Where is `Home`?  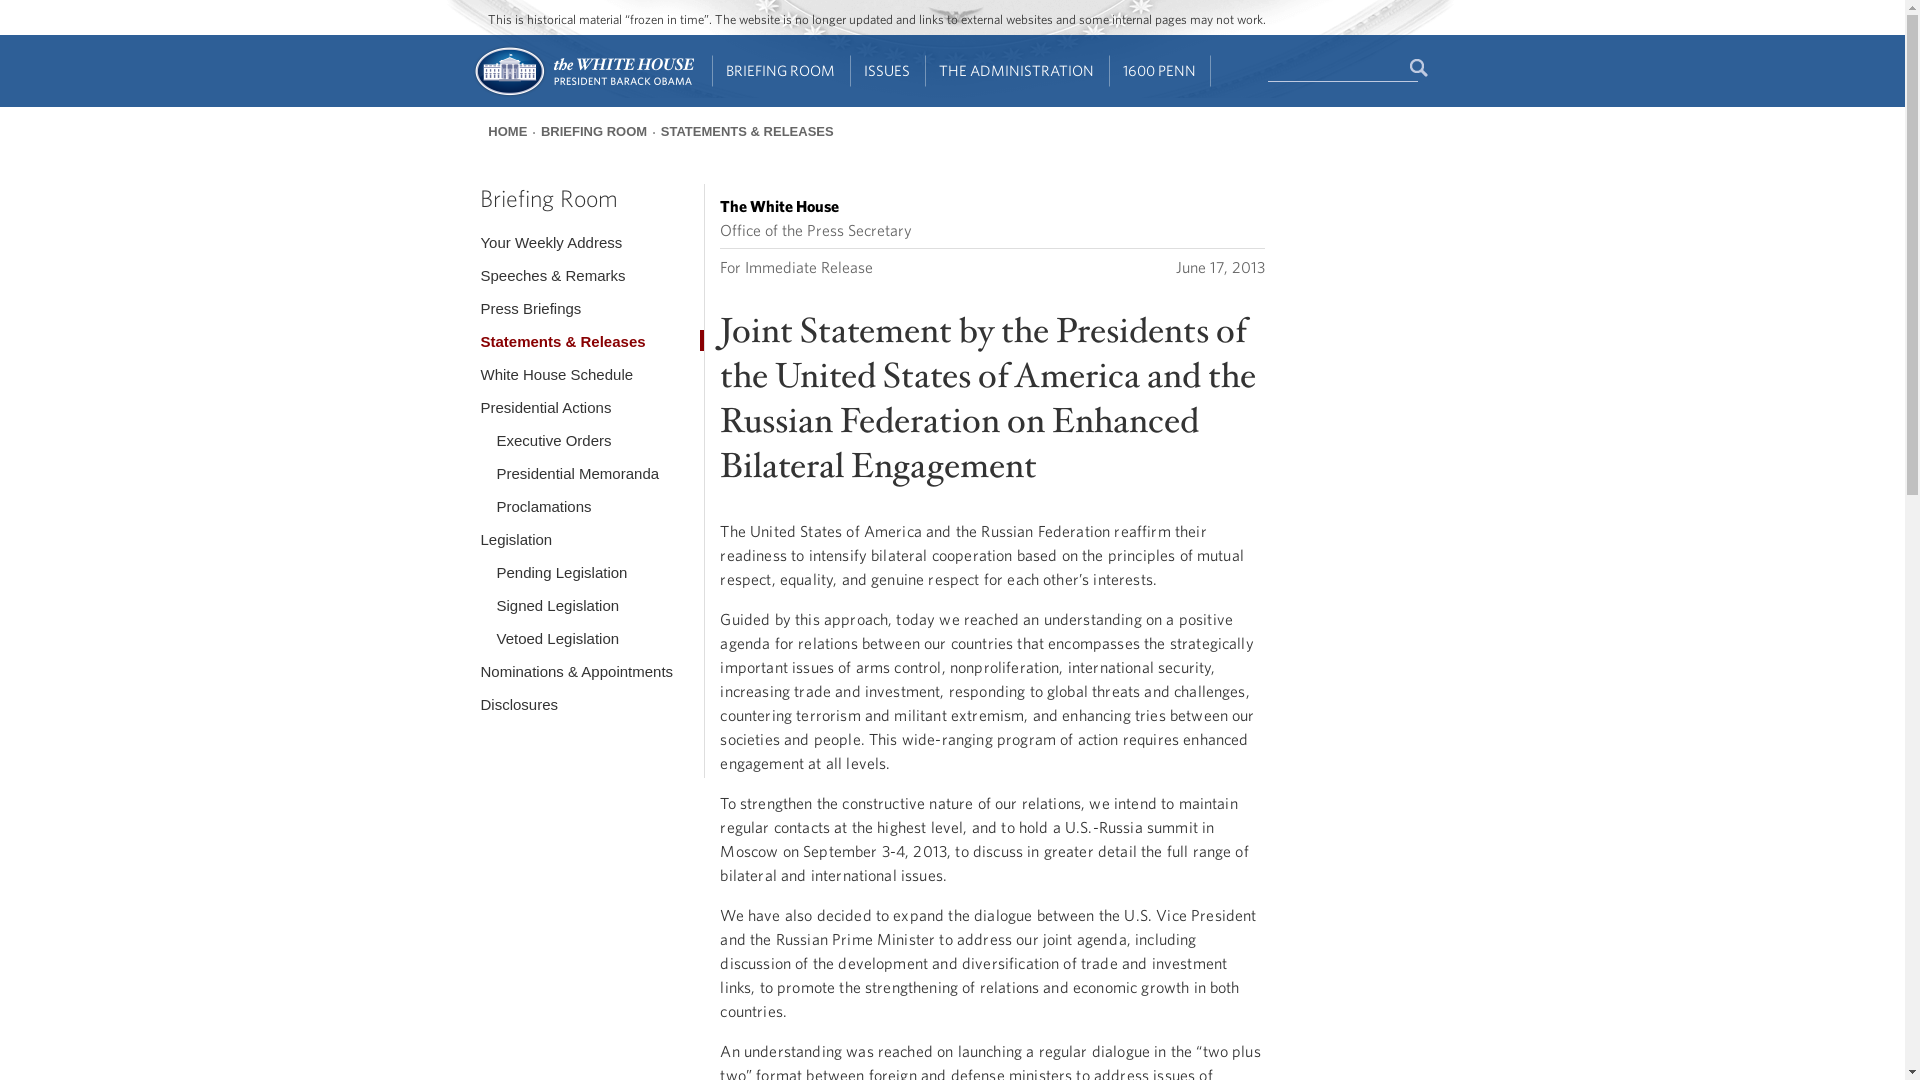 Home is located at coordinates (582, 94).